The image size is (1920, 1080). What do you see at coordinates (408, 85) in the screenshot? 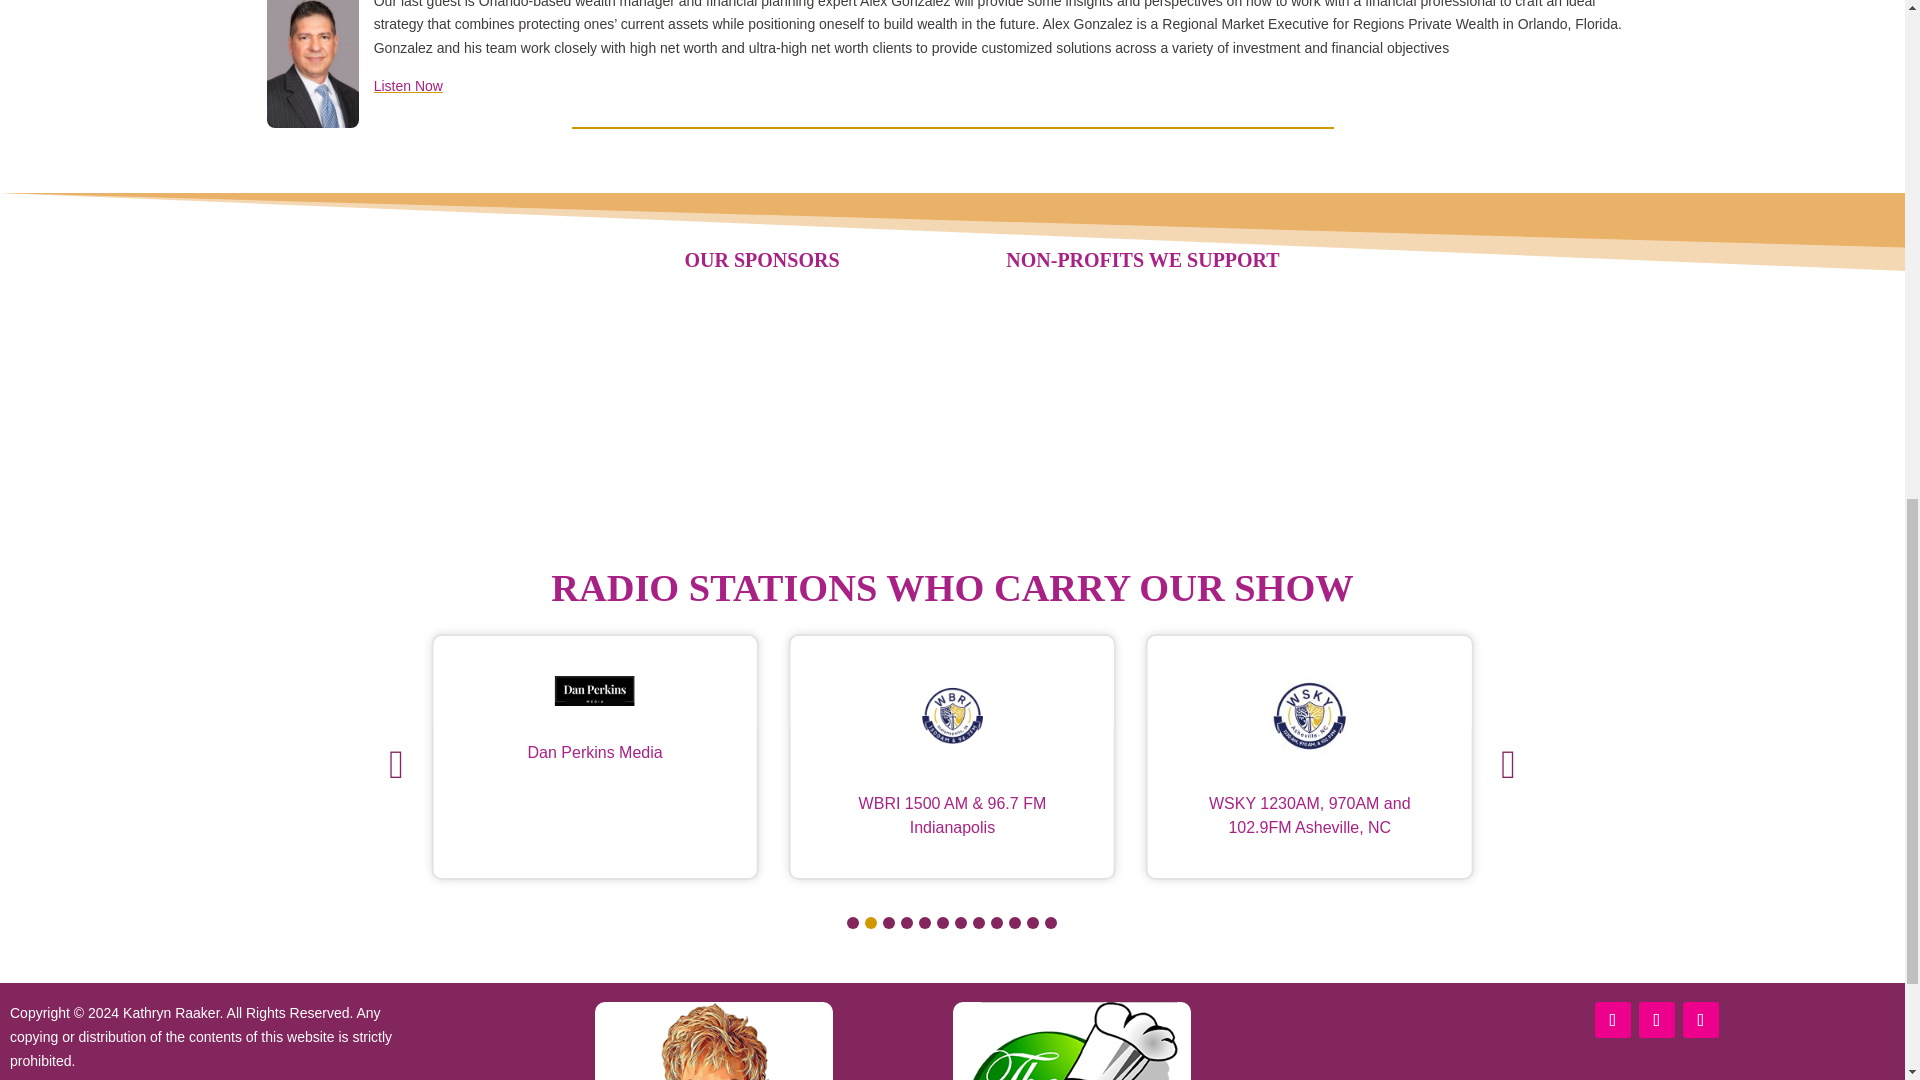
I see `Listen Now` at bounding box center [408, 85].